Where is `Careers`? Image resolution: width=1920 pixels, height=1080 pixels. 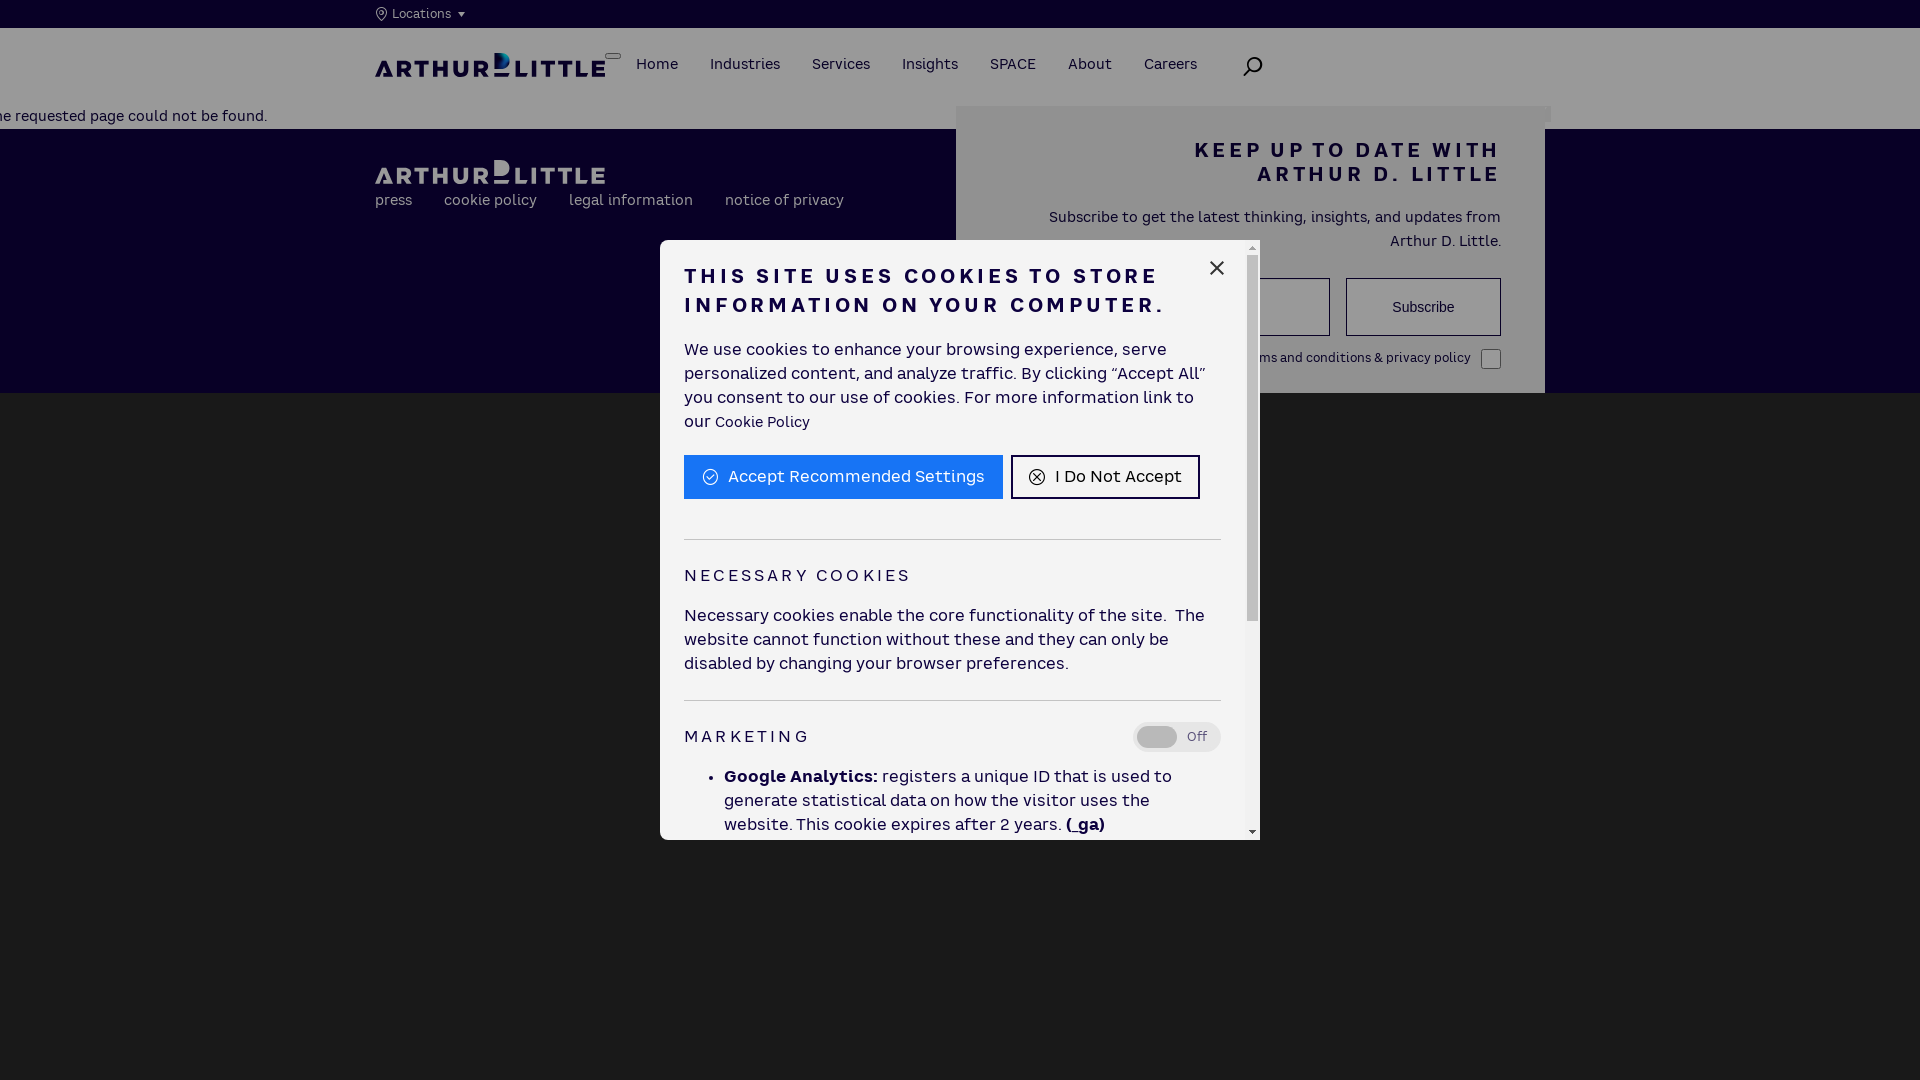
Careers is located at coordinates (1170, 65).